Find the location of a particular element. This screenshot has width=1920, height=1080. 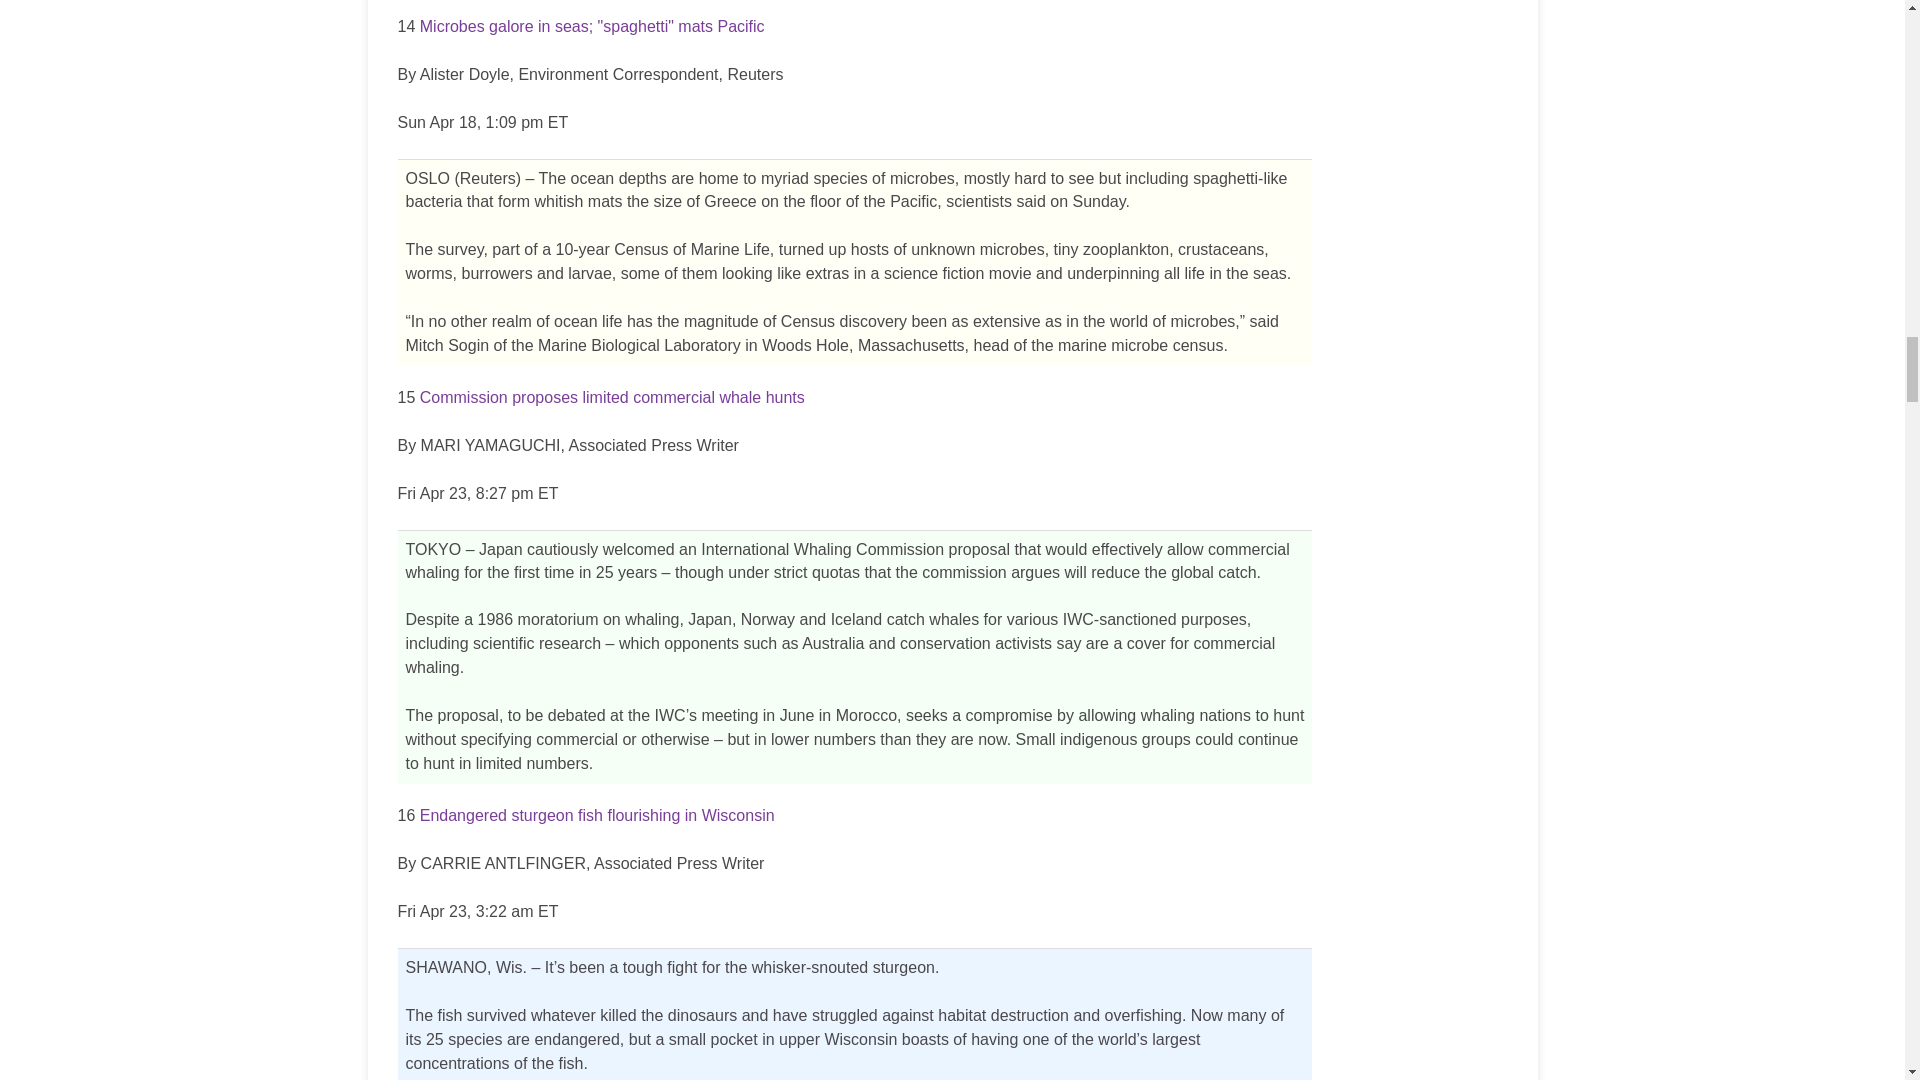

Microbes galore in seas; "spaghetti" mats Pacific is located at coordinates (592, 26).